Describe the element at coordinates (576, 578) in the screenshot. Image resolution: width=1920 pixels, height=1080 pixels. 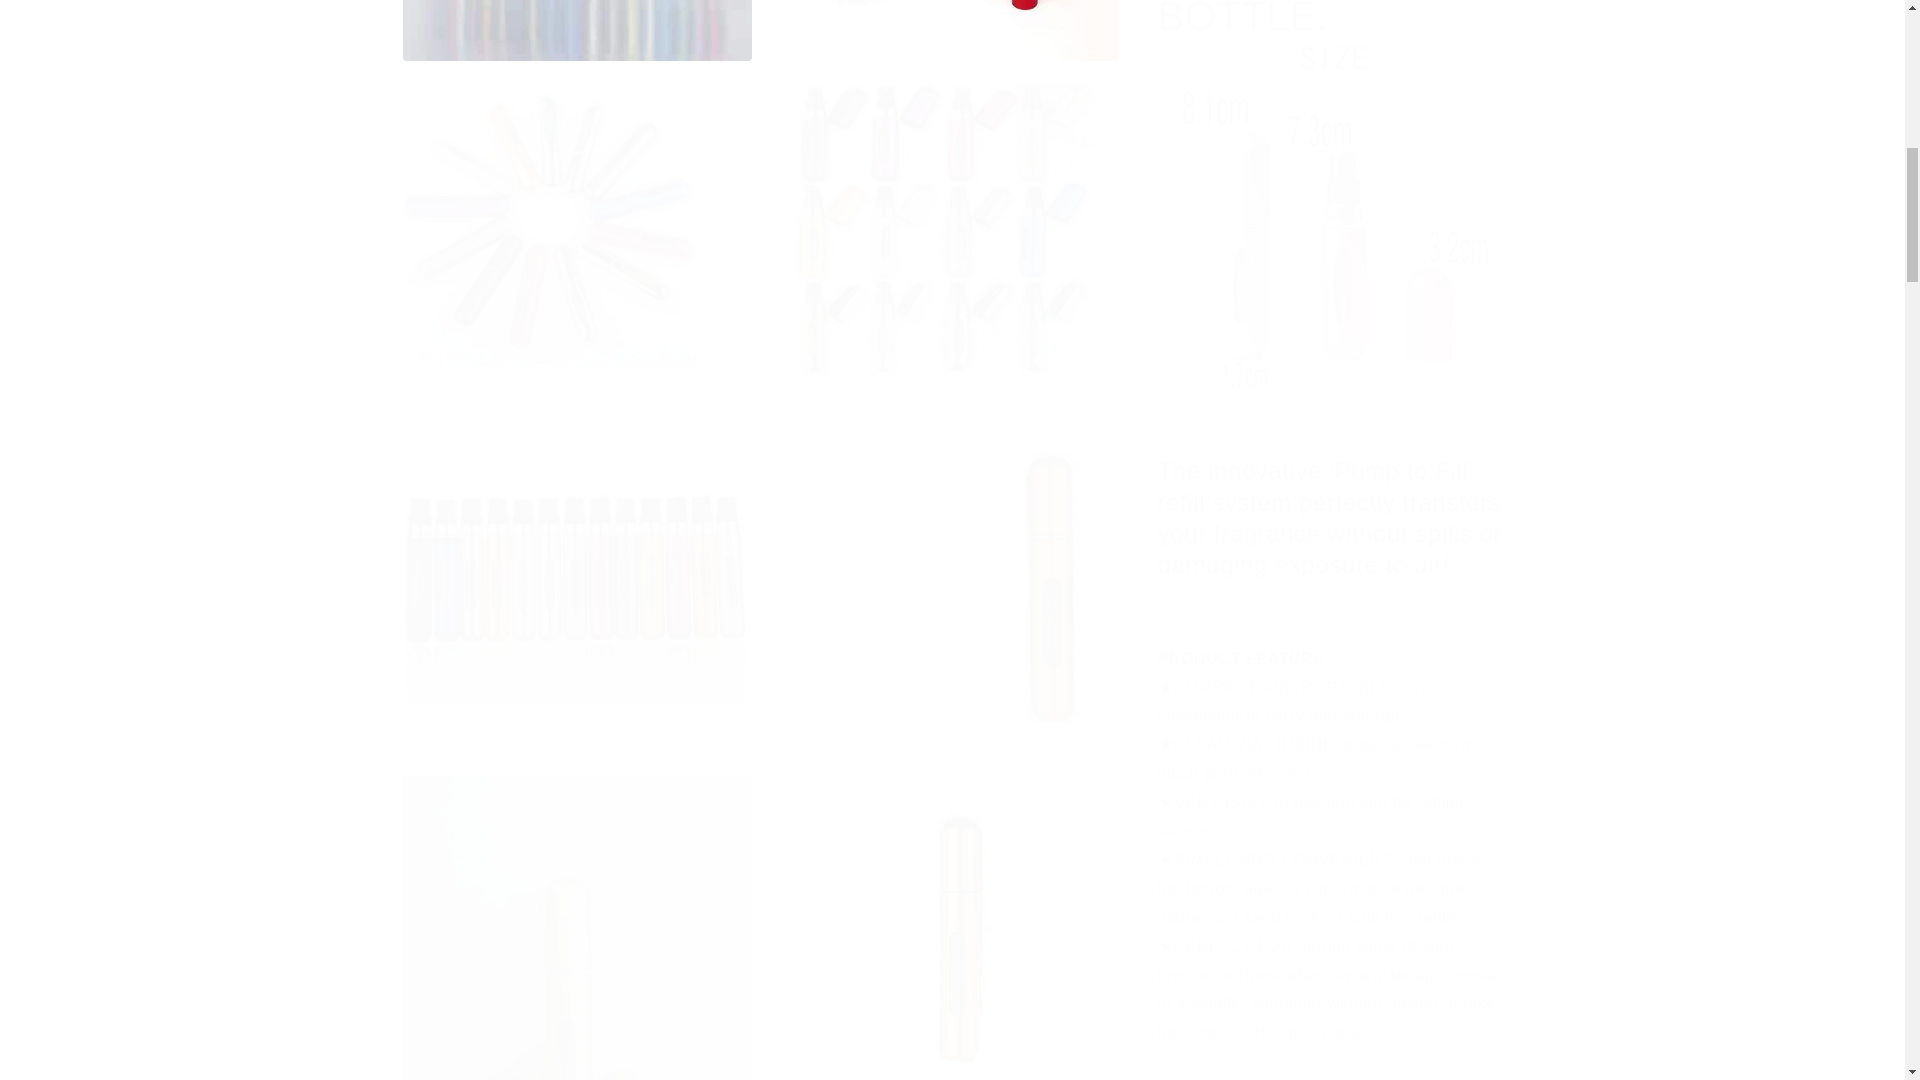
I see `Open media 6 in modal` at that location.